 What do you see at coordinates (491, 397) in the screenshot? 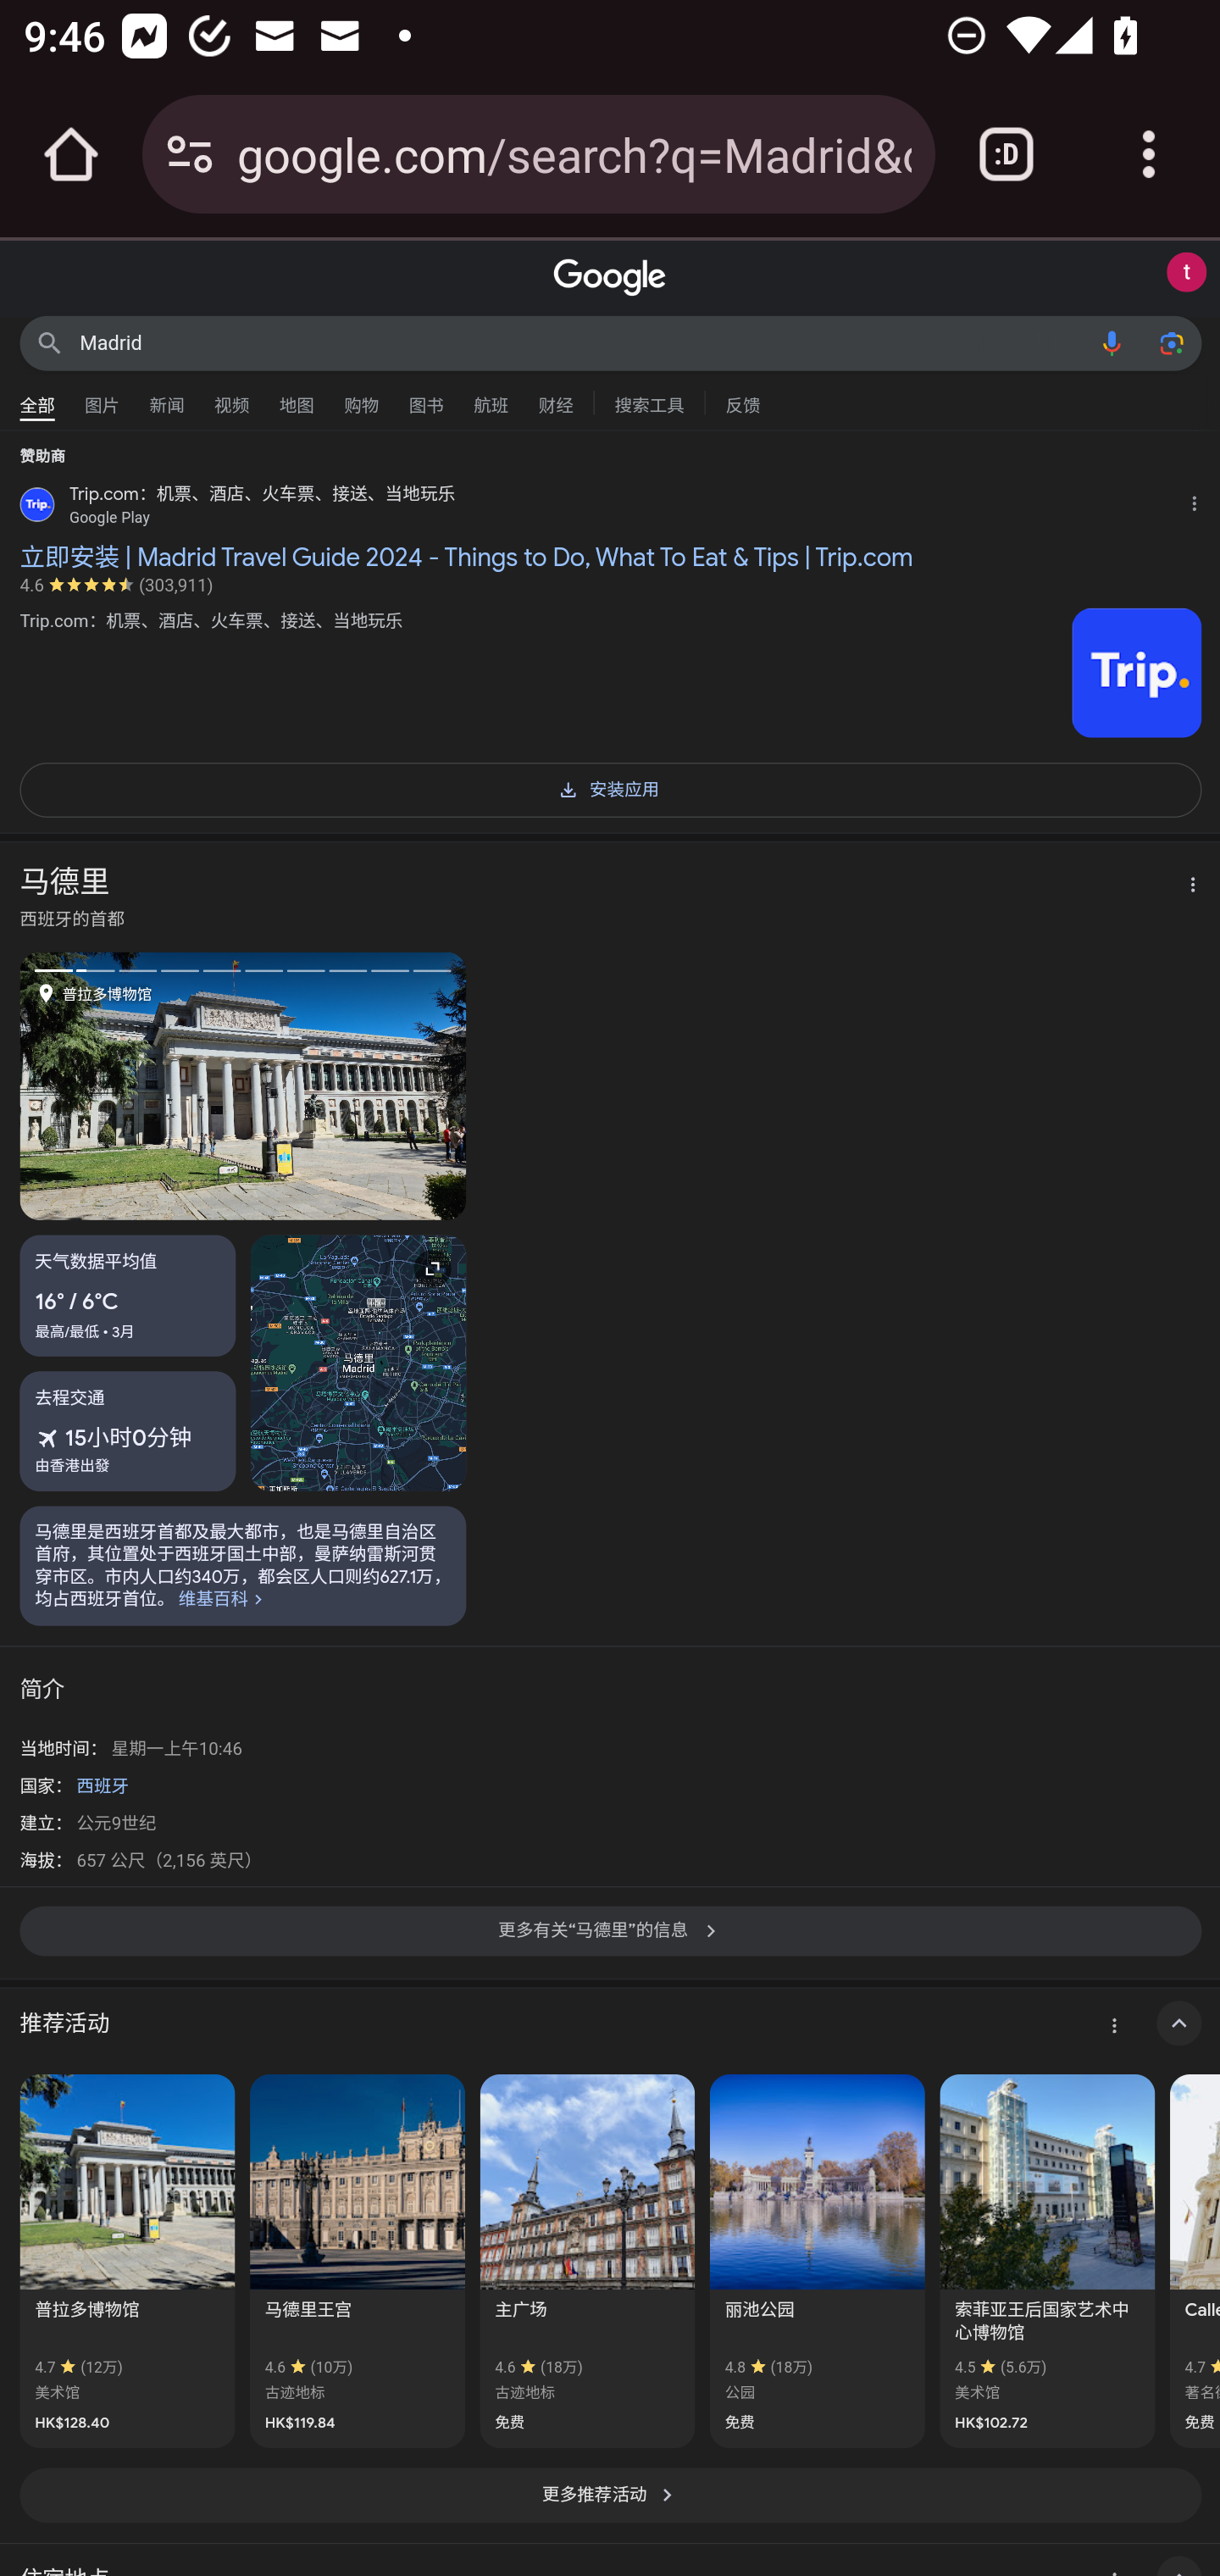
I see `航班` at bounding box center [491, 397].